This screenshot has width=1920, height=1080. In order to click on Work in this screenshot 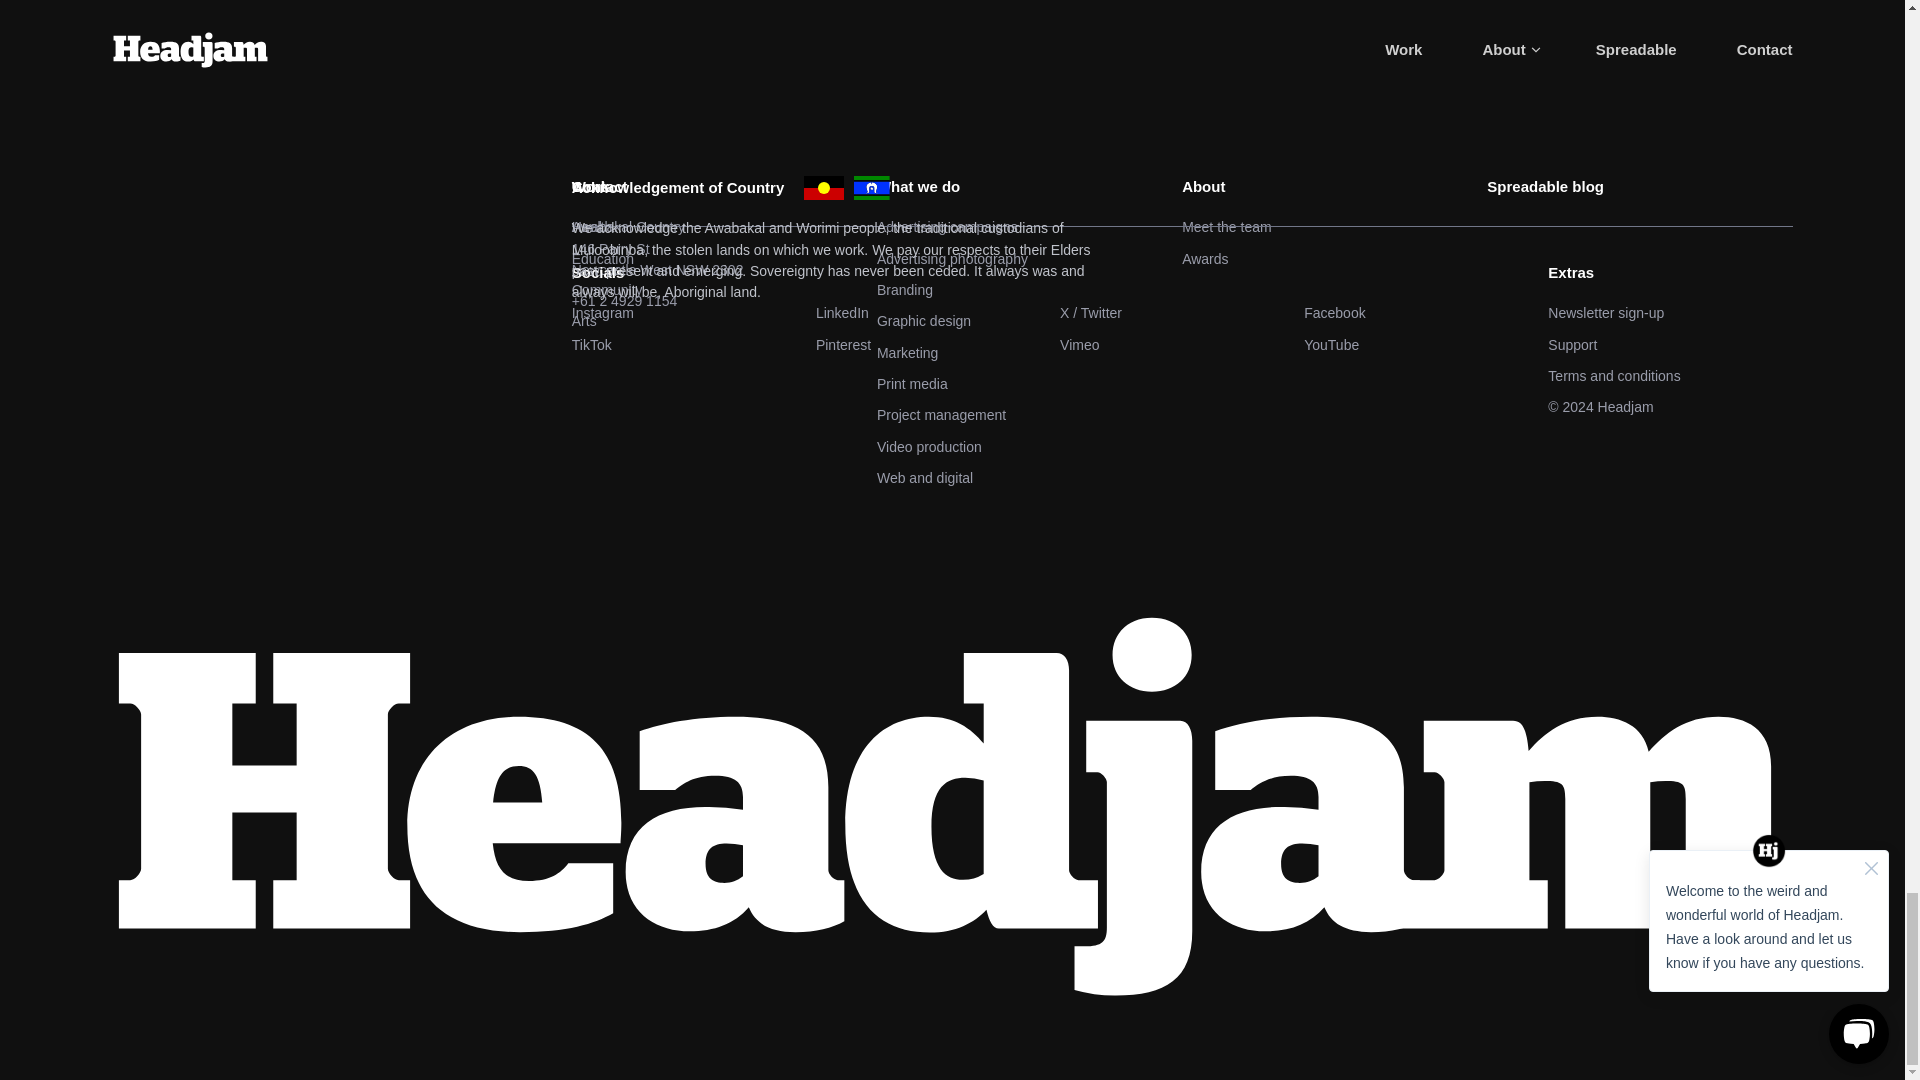, I will do `click(724, 187)`.